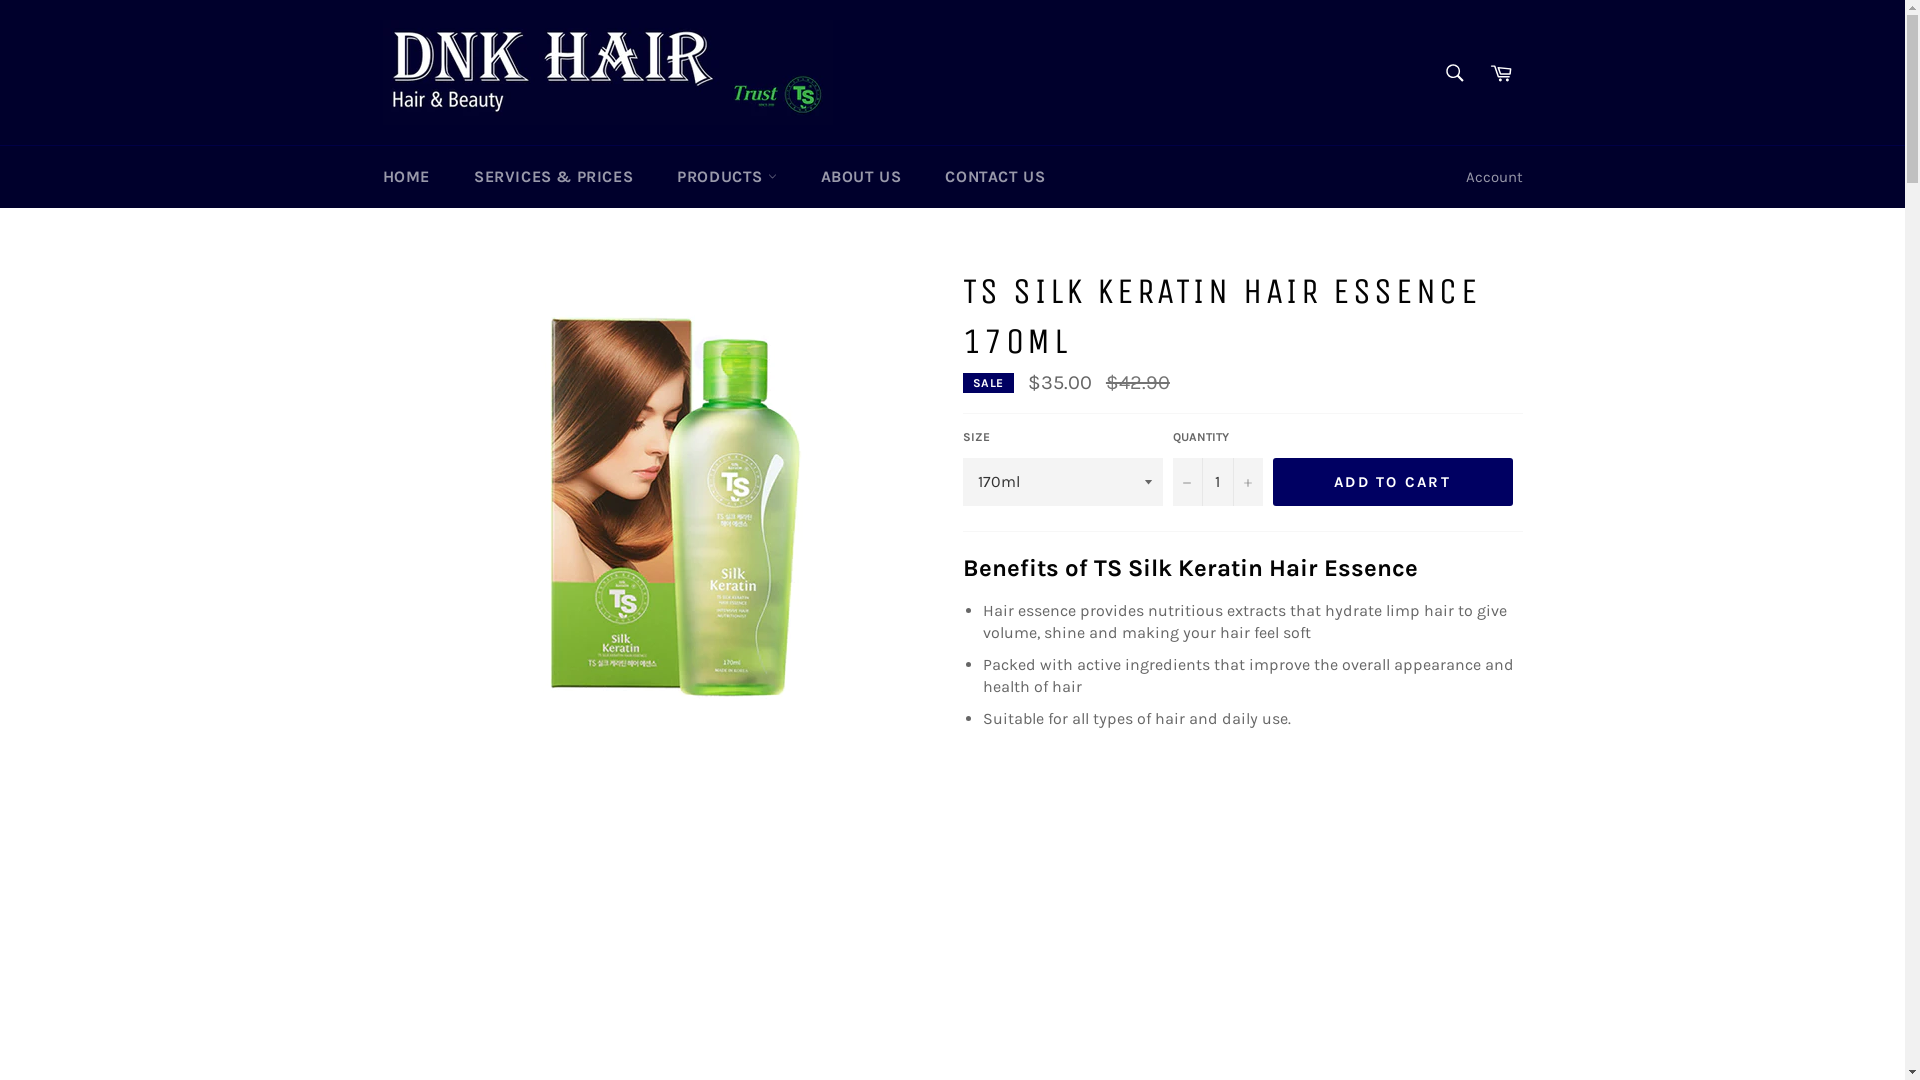 The image size is (1920, 1080). What do you see at coordinates (1501, 73) in the screenshot?
I see `Cart` at bounding box center [1501, 73].